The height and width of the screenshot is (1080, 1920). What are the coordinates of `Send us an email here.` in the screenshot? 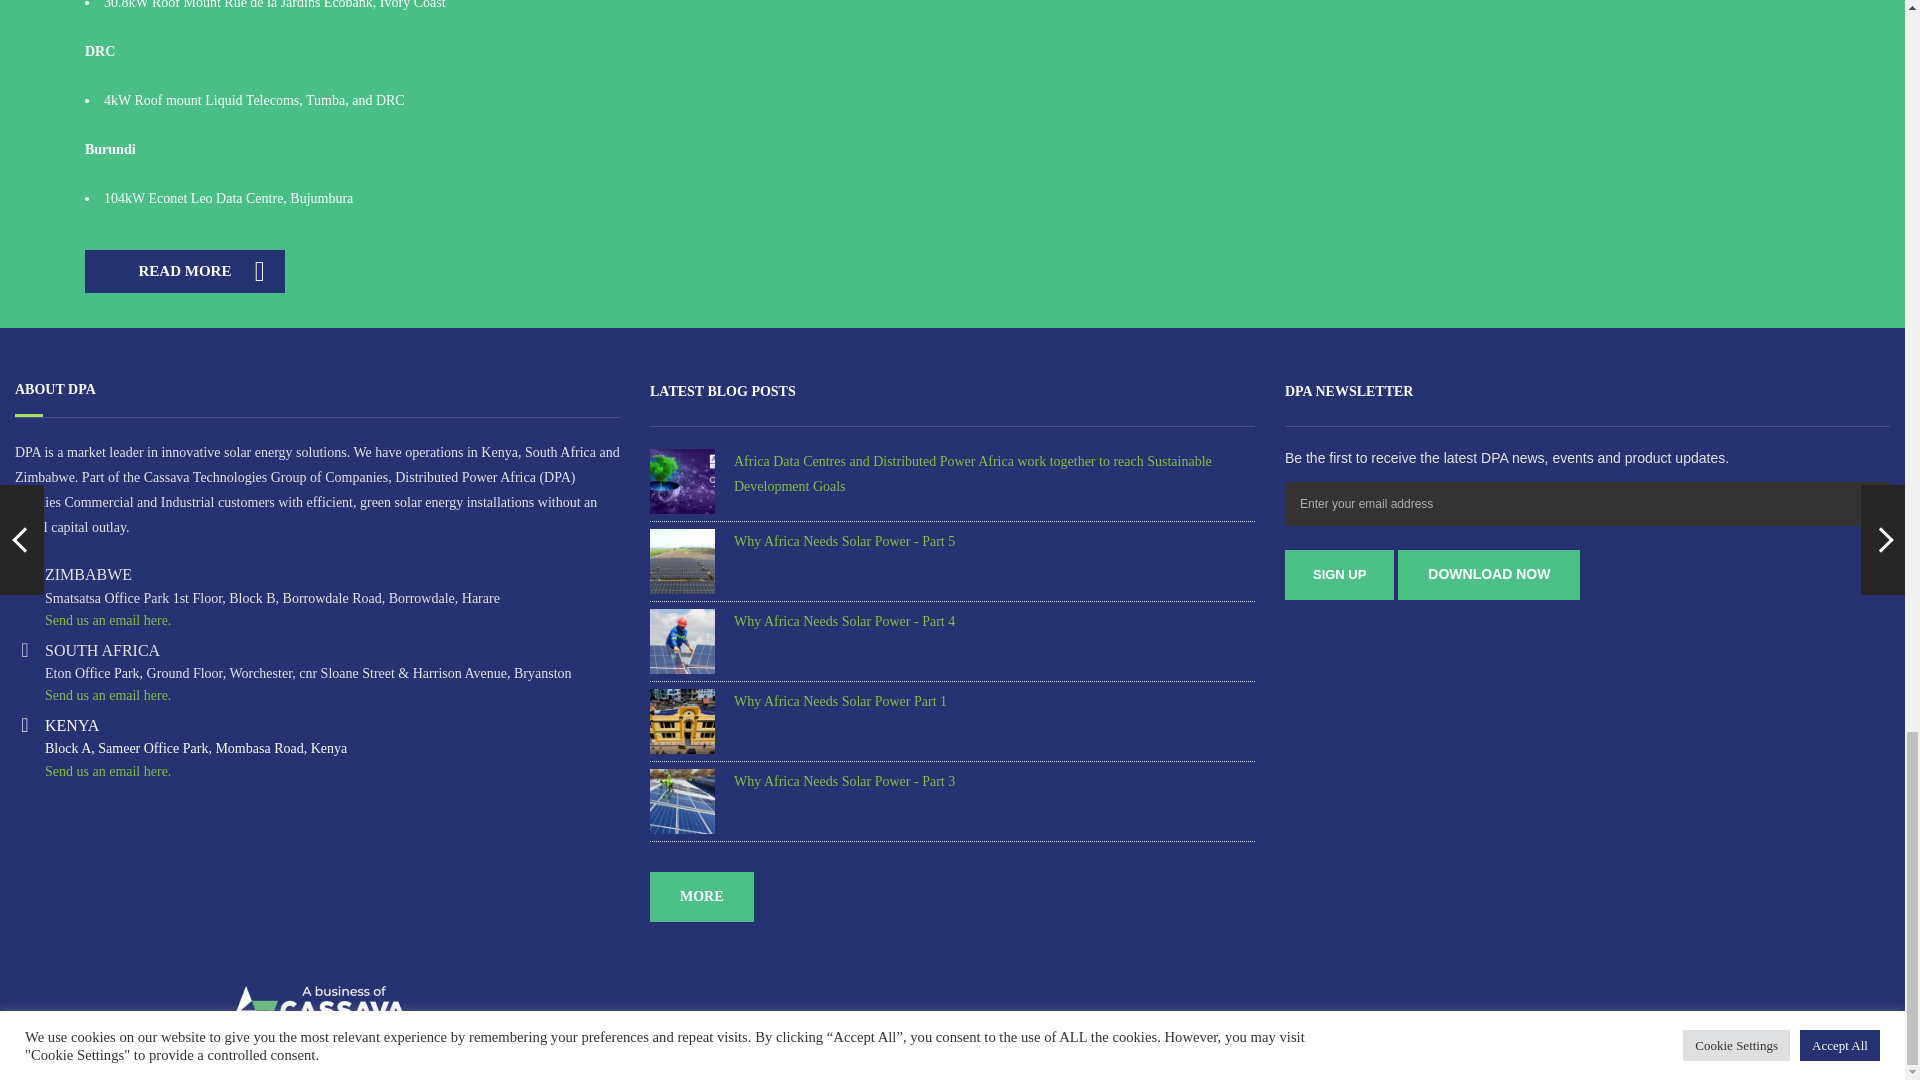 It's located at (107, 770).